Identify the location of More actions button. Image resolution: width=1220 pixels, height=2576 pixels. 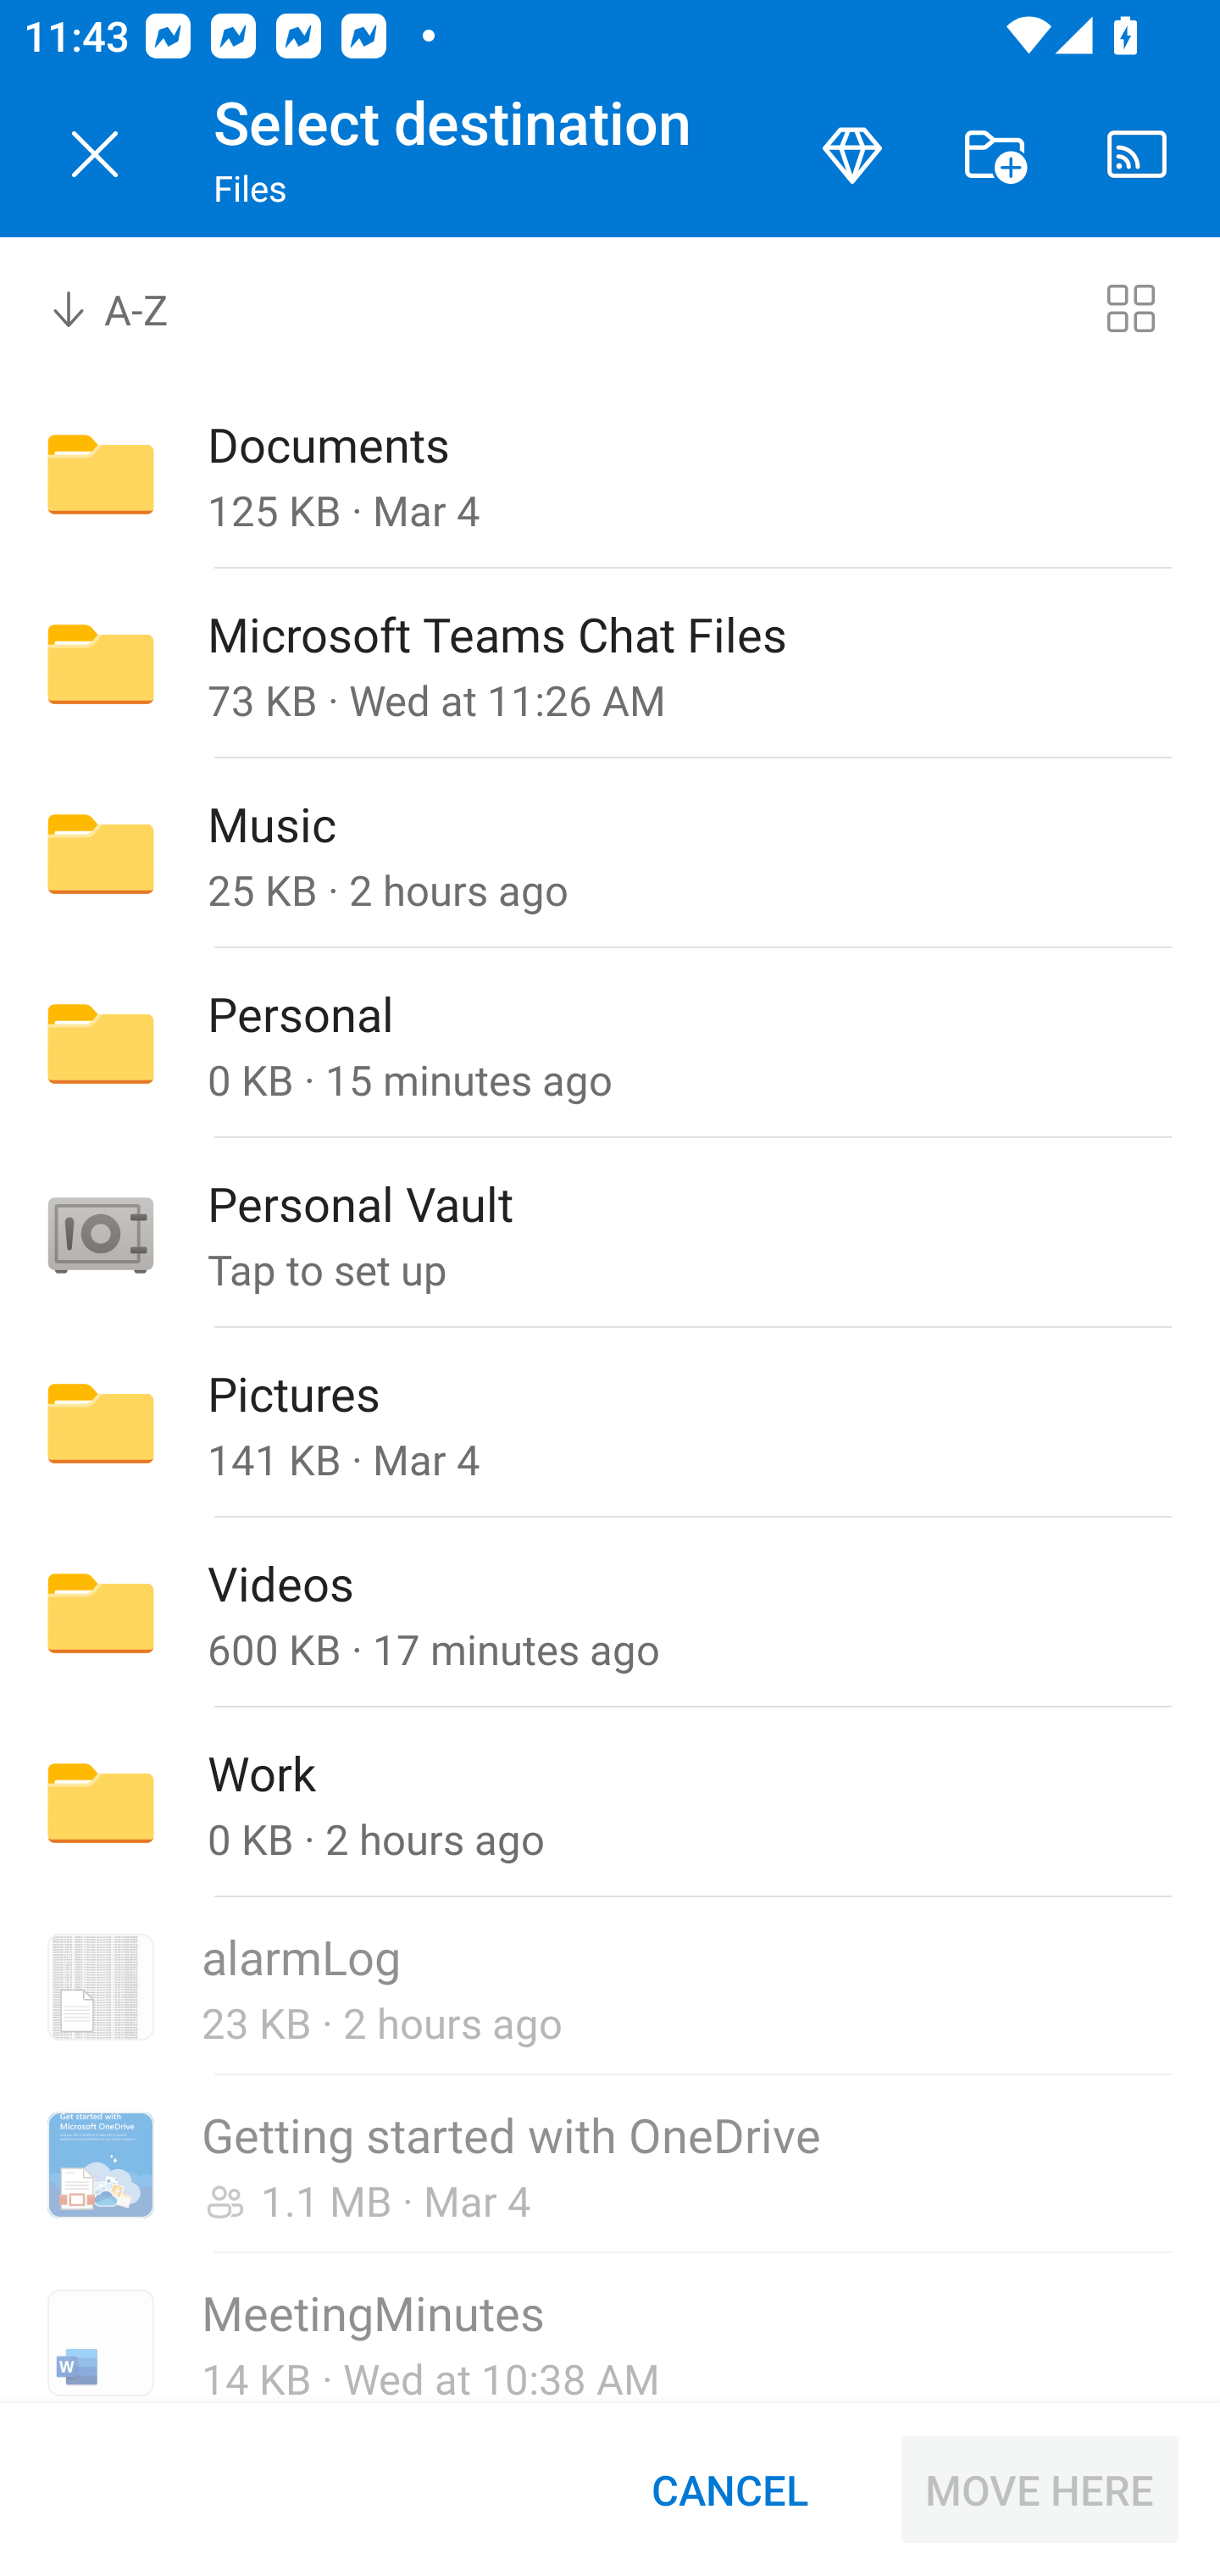
(995, 154).